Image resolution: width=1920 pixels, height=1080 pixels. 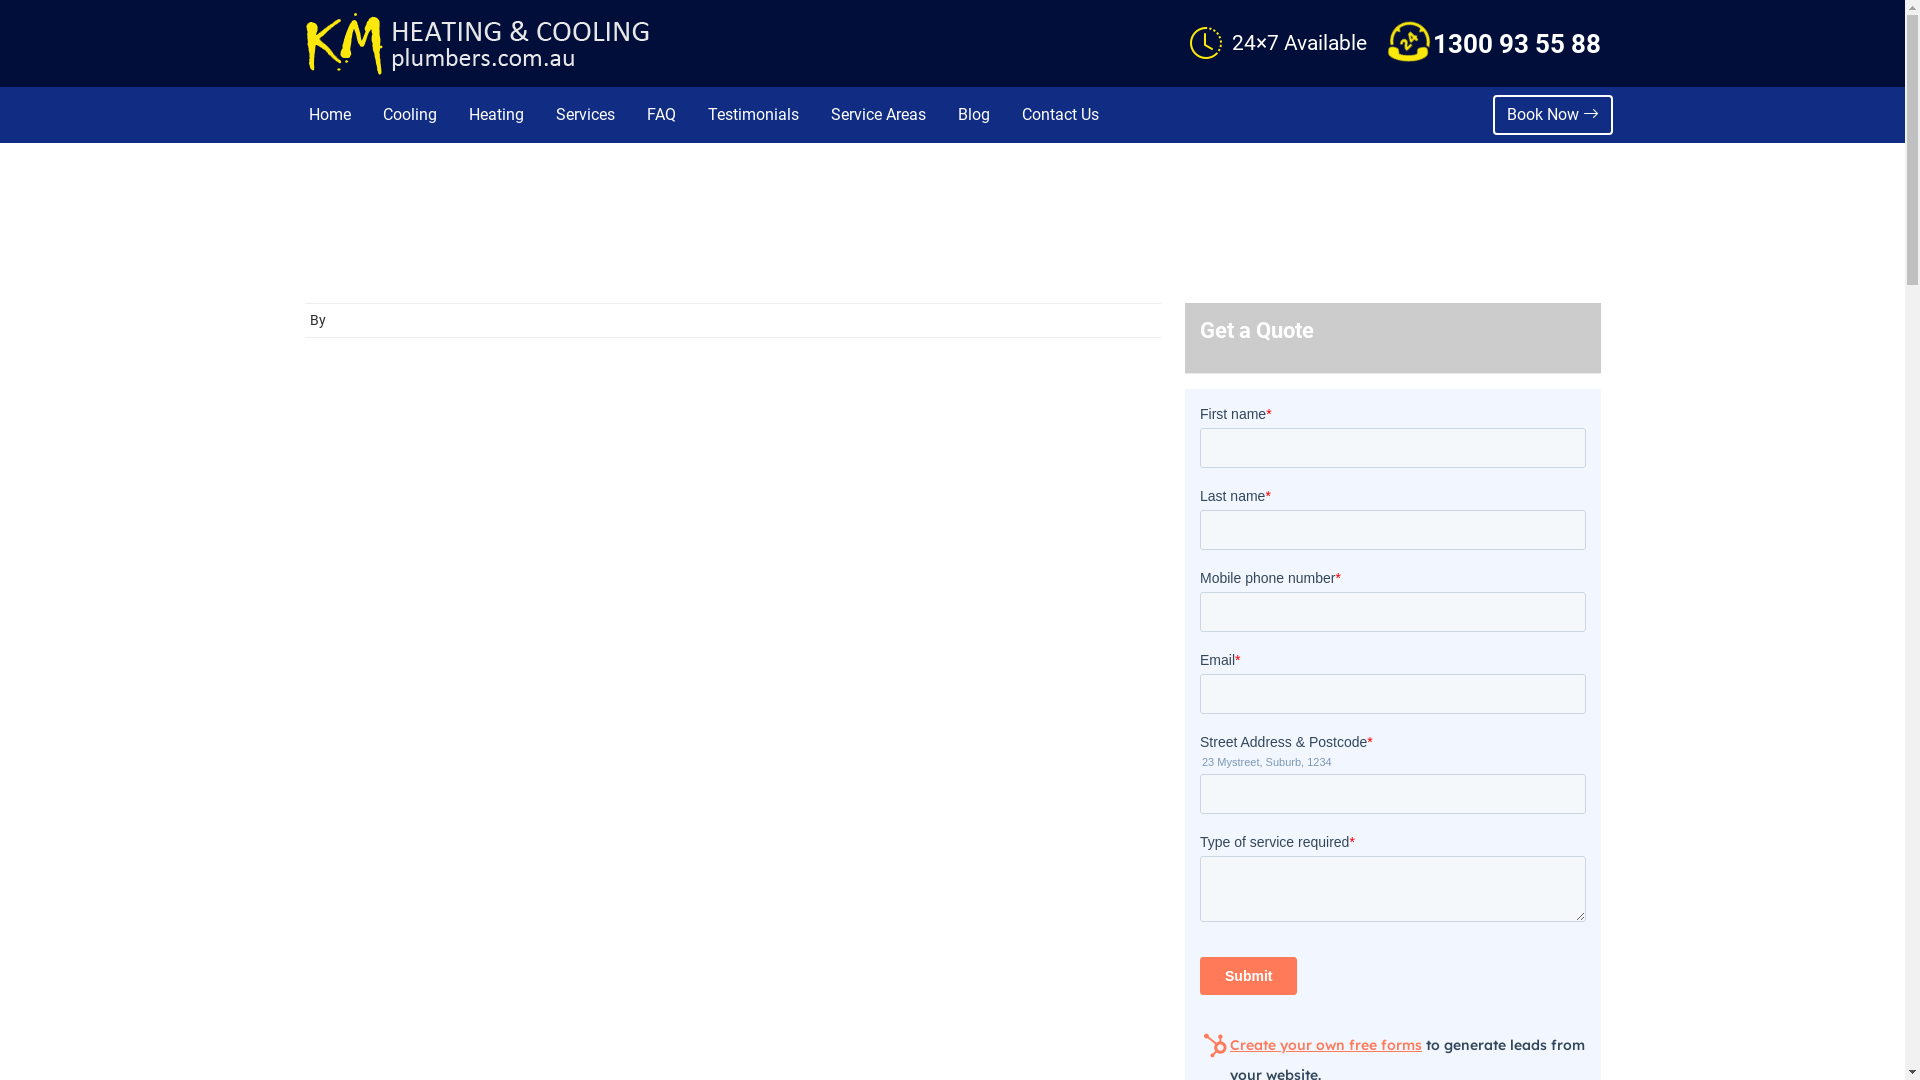 I want to click on FAQ, so click(x=662, y=115).